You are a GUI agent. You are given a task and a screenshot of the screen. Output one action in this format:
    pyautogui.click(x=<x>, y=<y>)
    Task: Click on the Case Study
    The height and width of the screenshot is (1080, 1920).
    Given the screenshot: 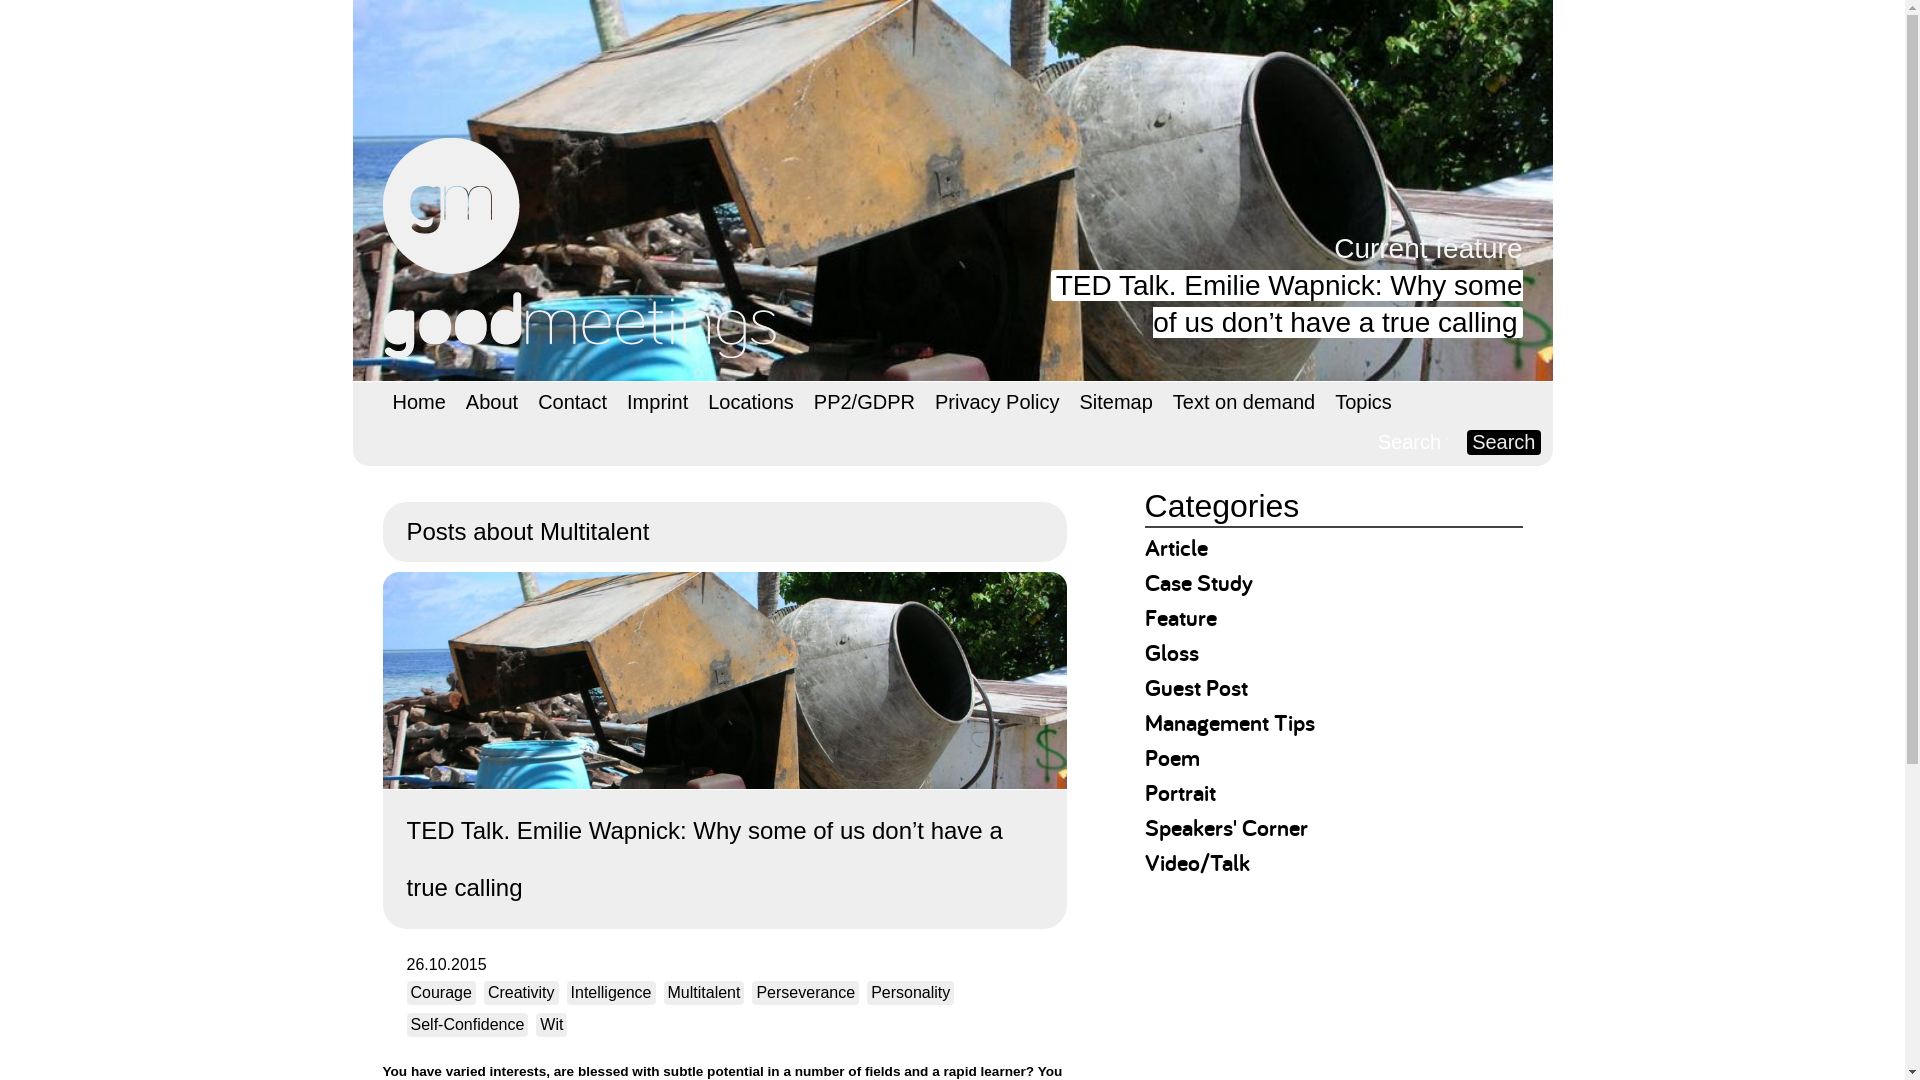 What is the action you would take?
    pyautogui.click(x=1198, y=582)
    